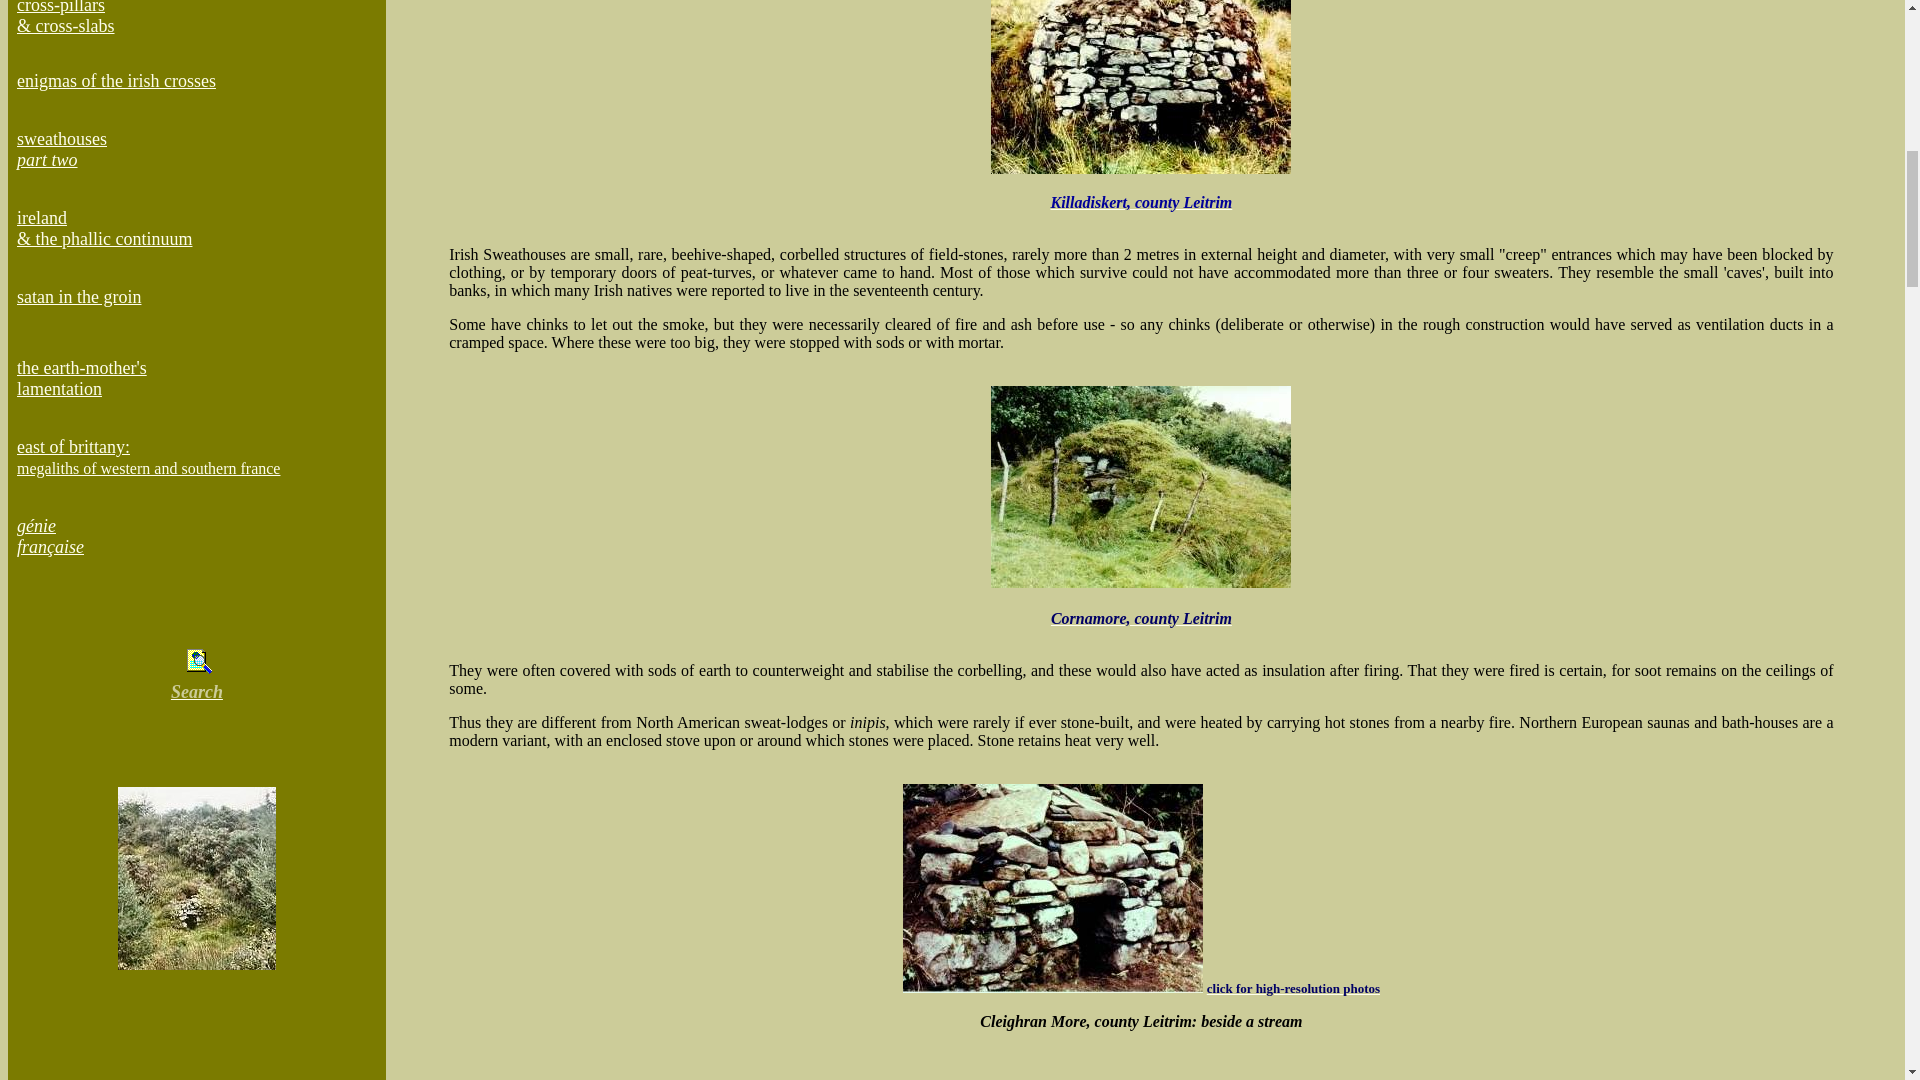  Describe the element at coordinates (148, 468) in the screenshot. I see `Killadiskert, county Leitrim` at that location.